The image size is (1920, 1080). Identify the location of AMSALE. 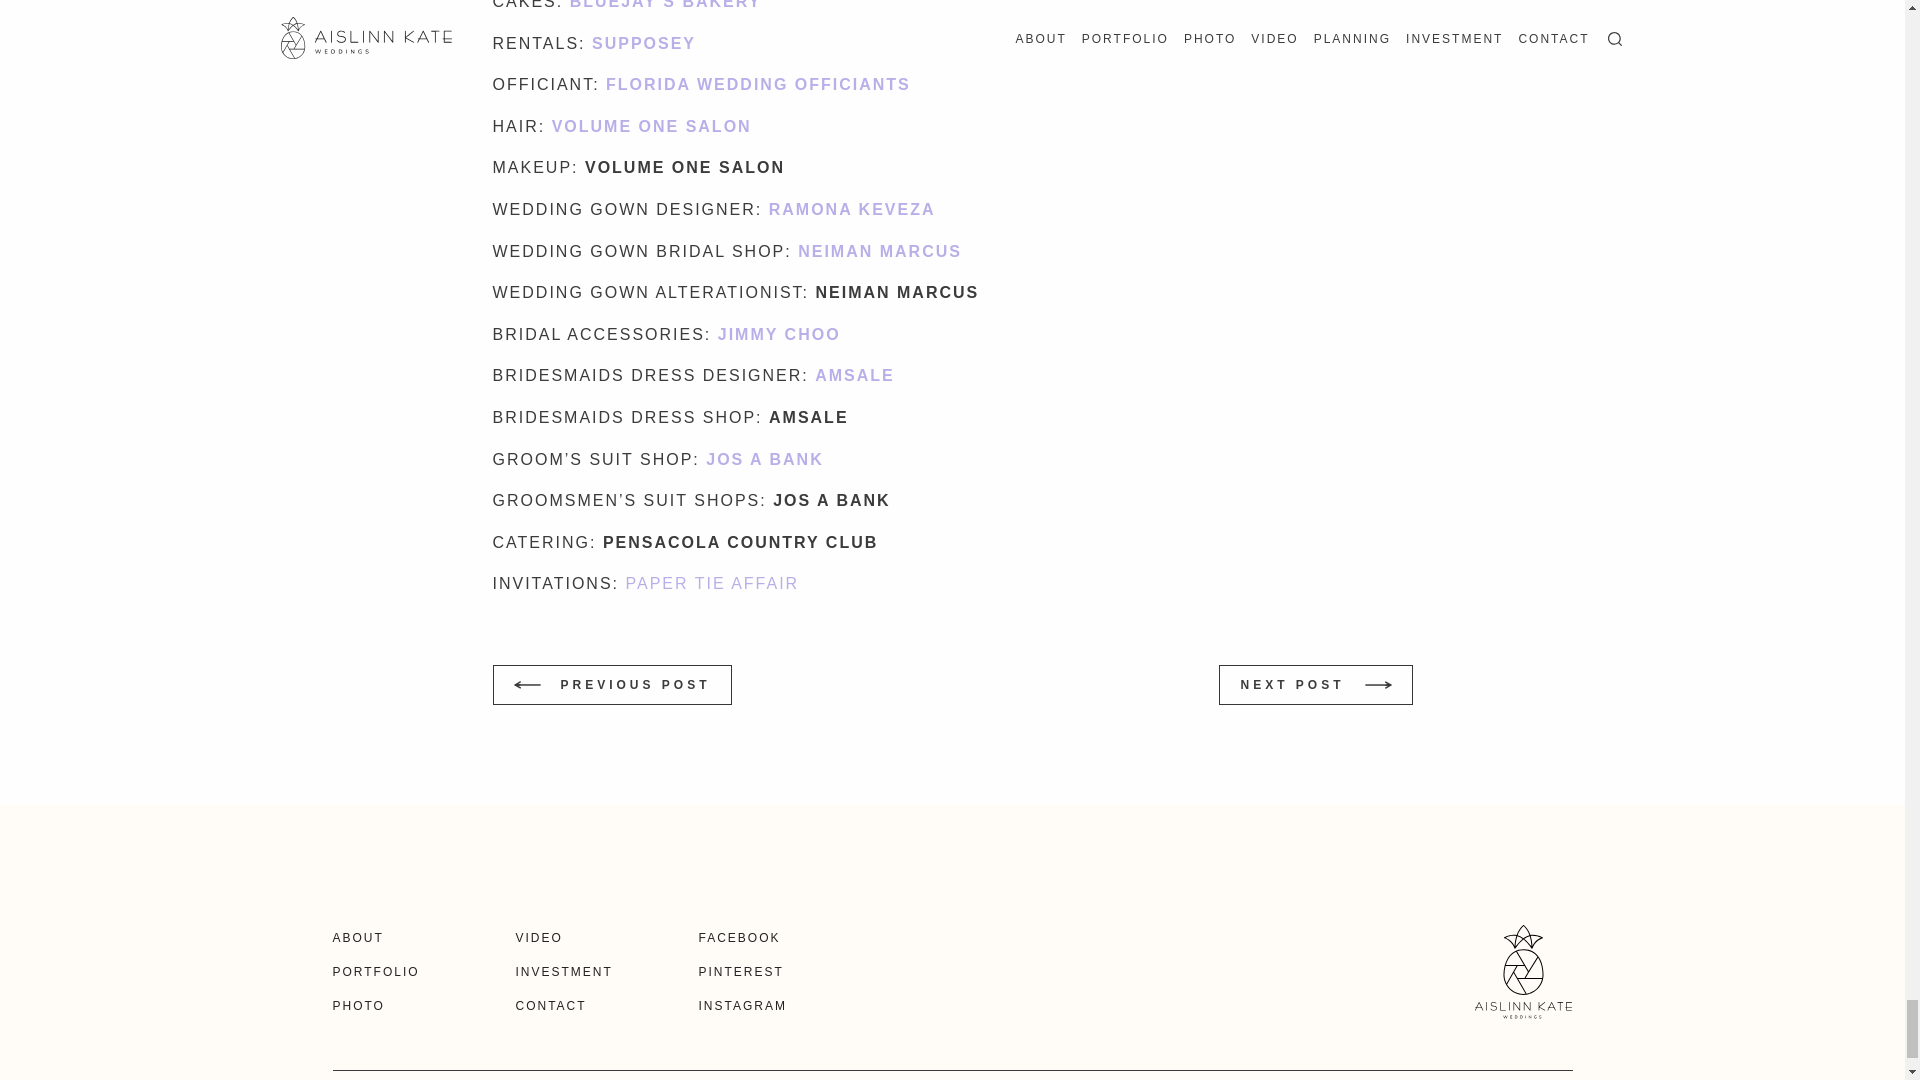
(854, 376).